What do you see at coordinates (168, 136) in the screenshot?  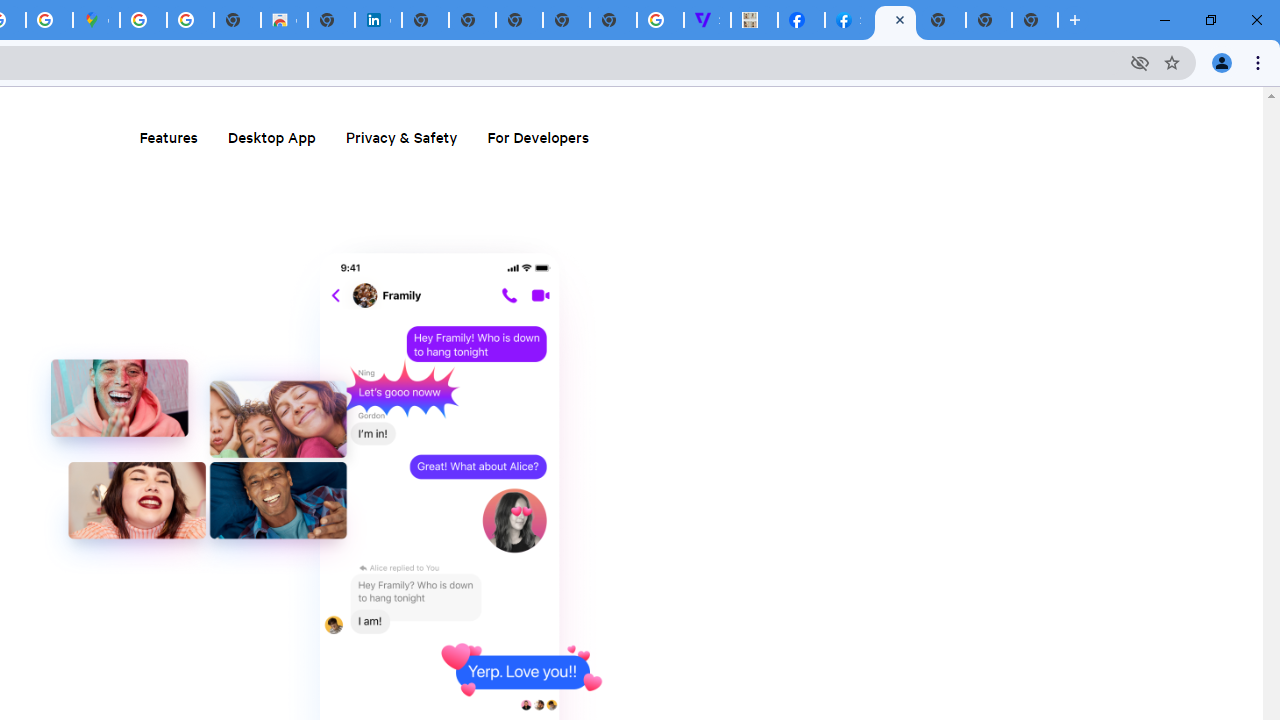 I see `Features` at bounding box center [168, 136].